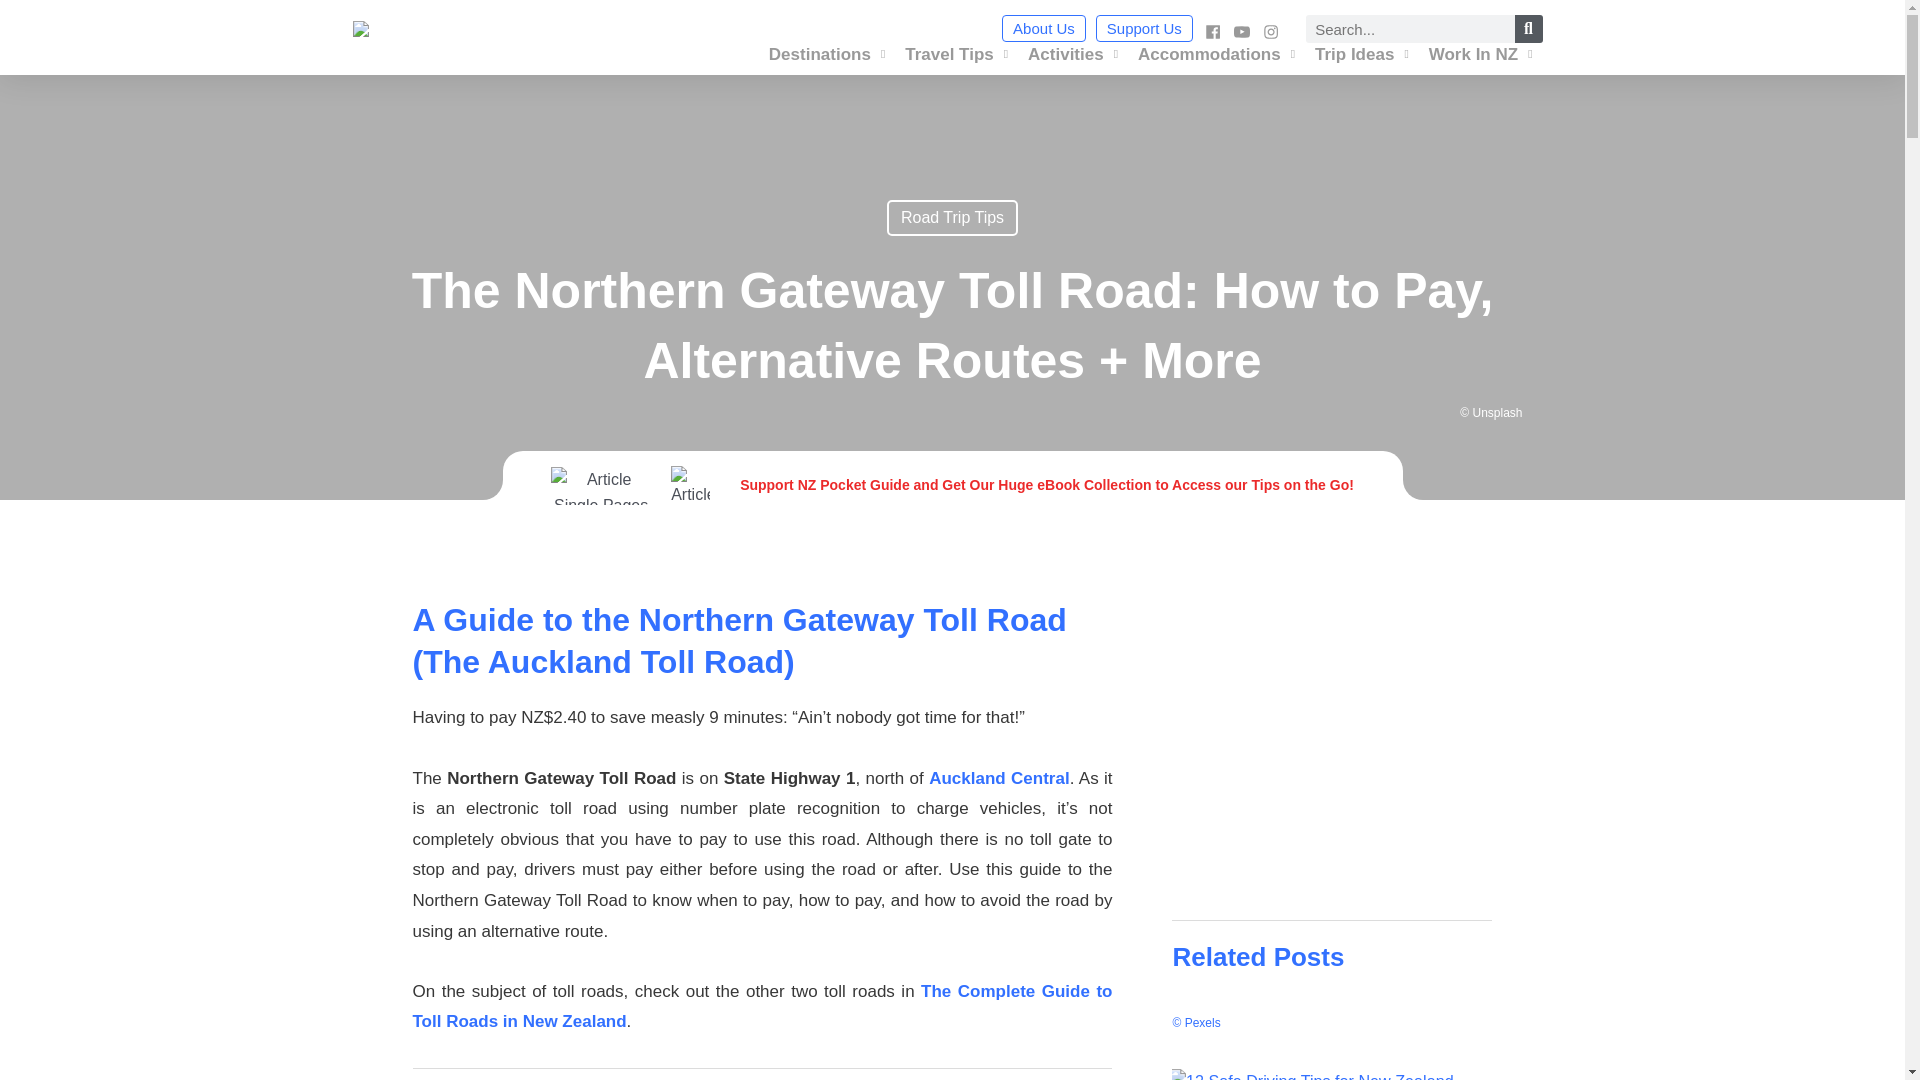 The height and width of the screenshot is (1080, 1920). I want to click on Search, so click(1528, 29).